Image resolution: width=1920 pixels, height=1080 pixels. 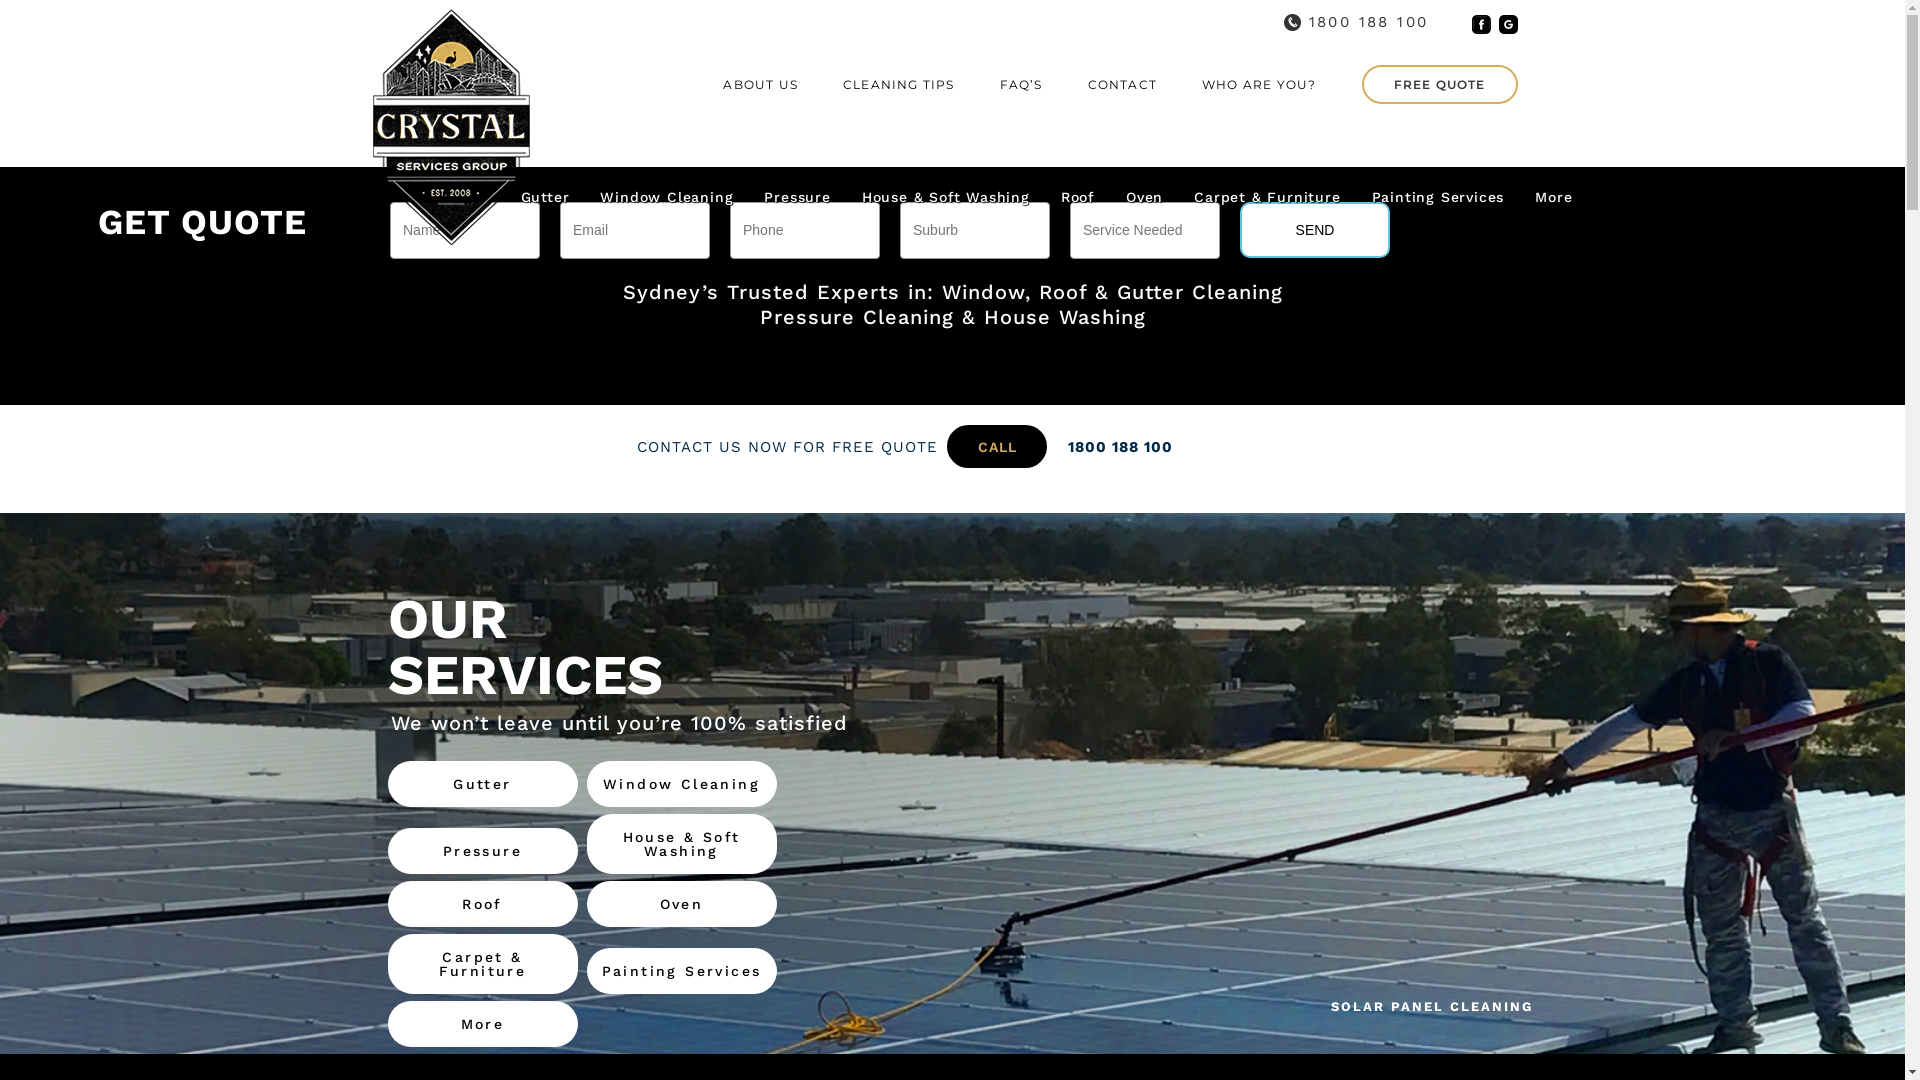 What do you see at coordinates (1267, 202) in the screenshot?
I see `Carpet & Furniture` at bounding box center [1267, 202].